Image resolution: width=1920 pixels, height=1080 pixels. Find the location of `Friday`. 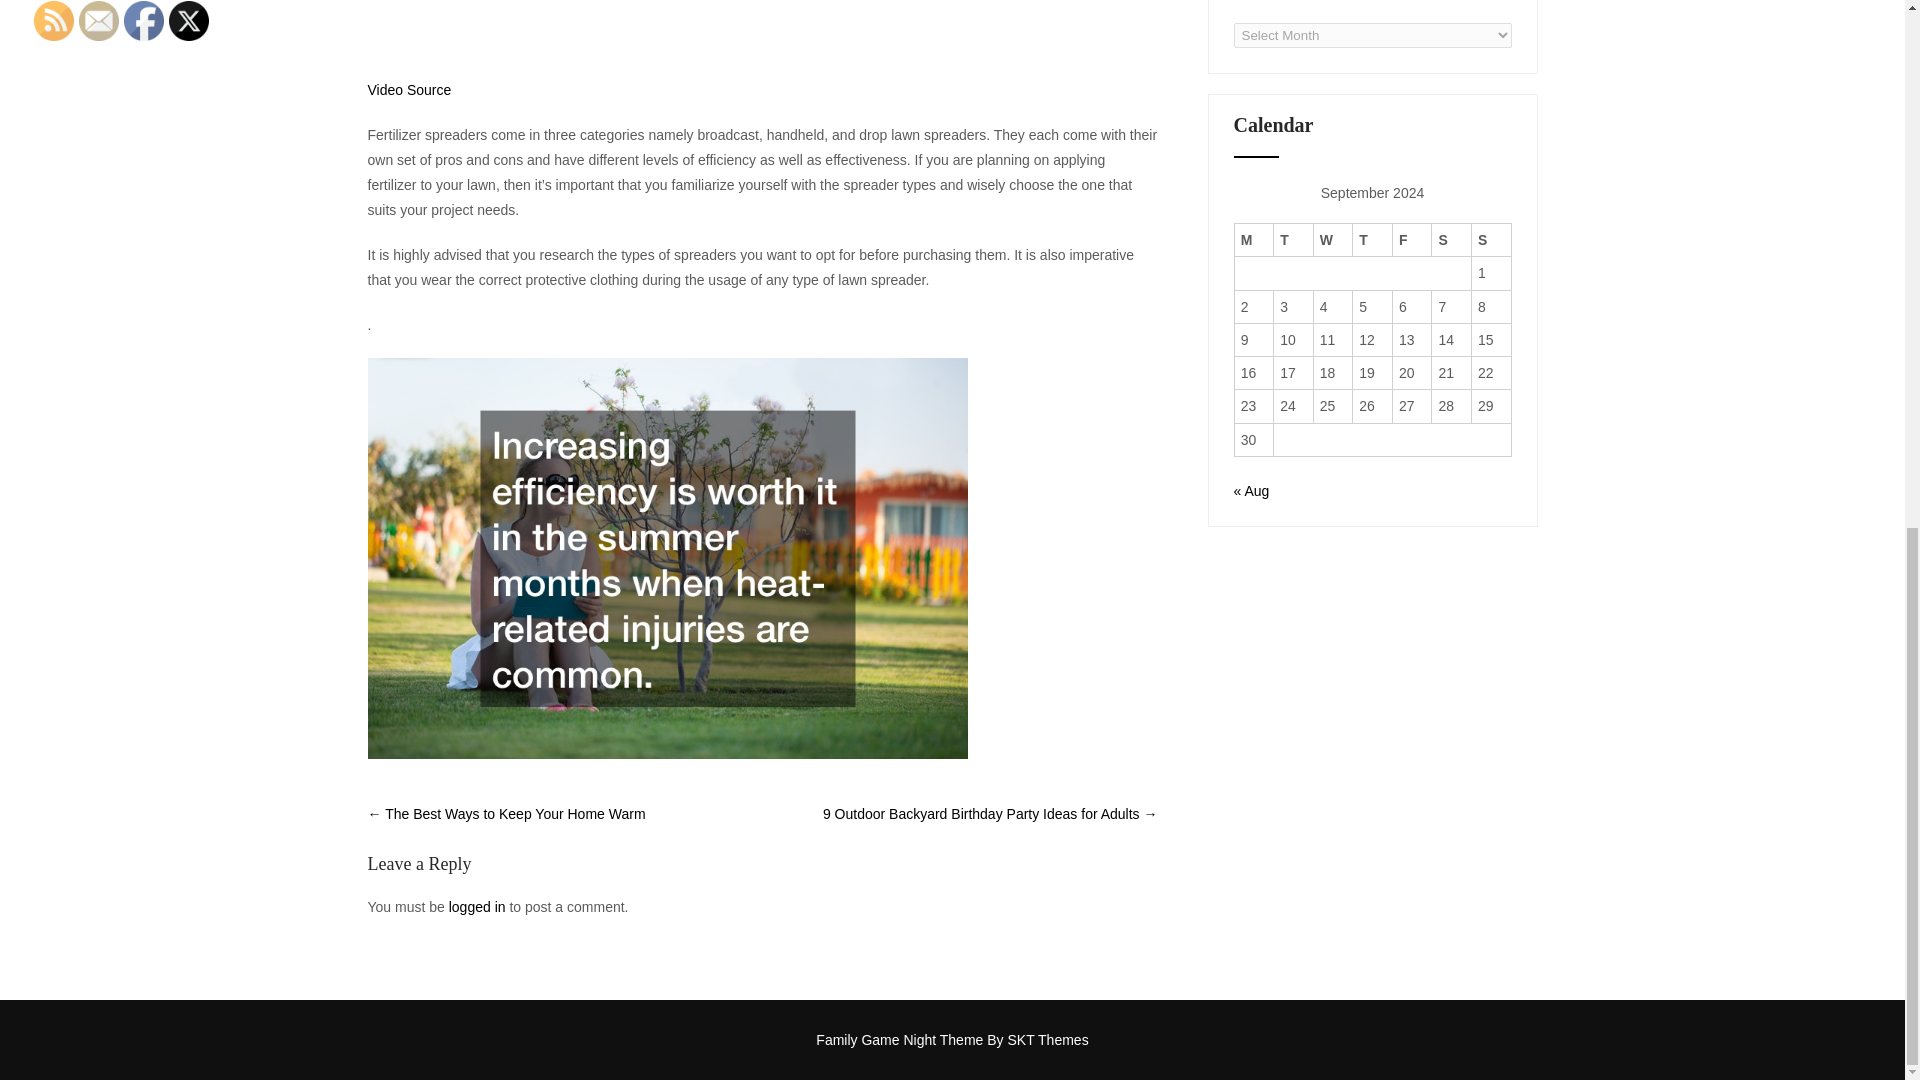

Friday is located at coordinates (1412, 240).